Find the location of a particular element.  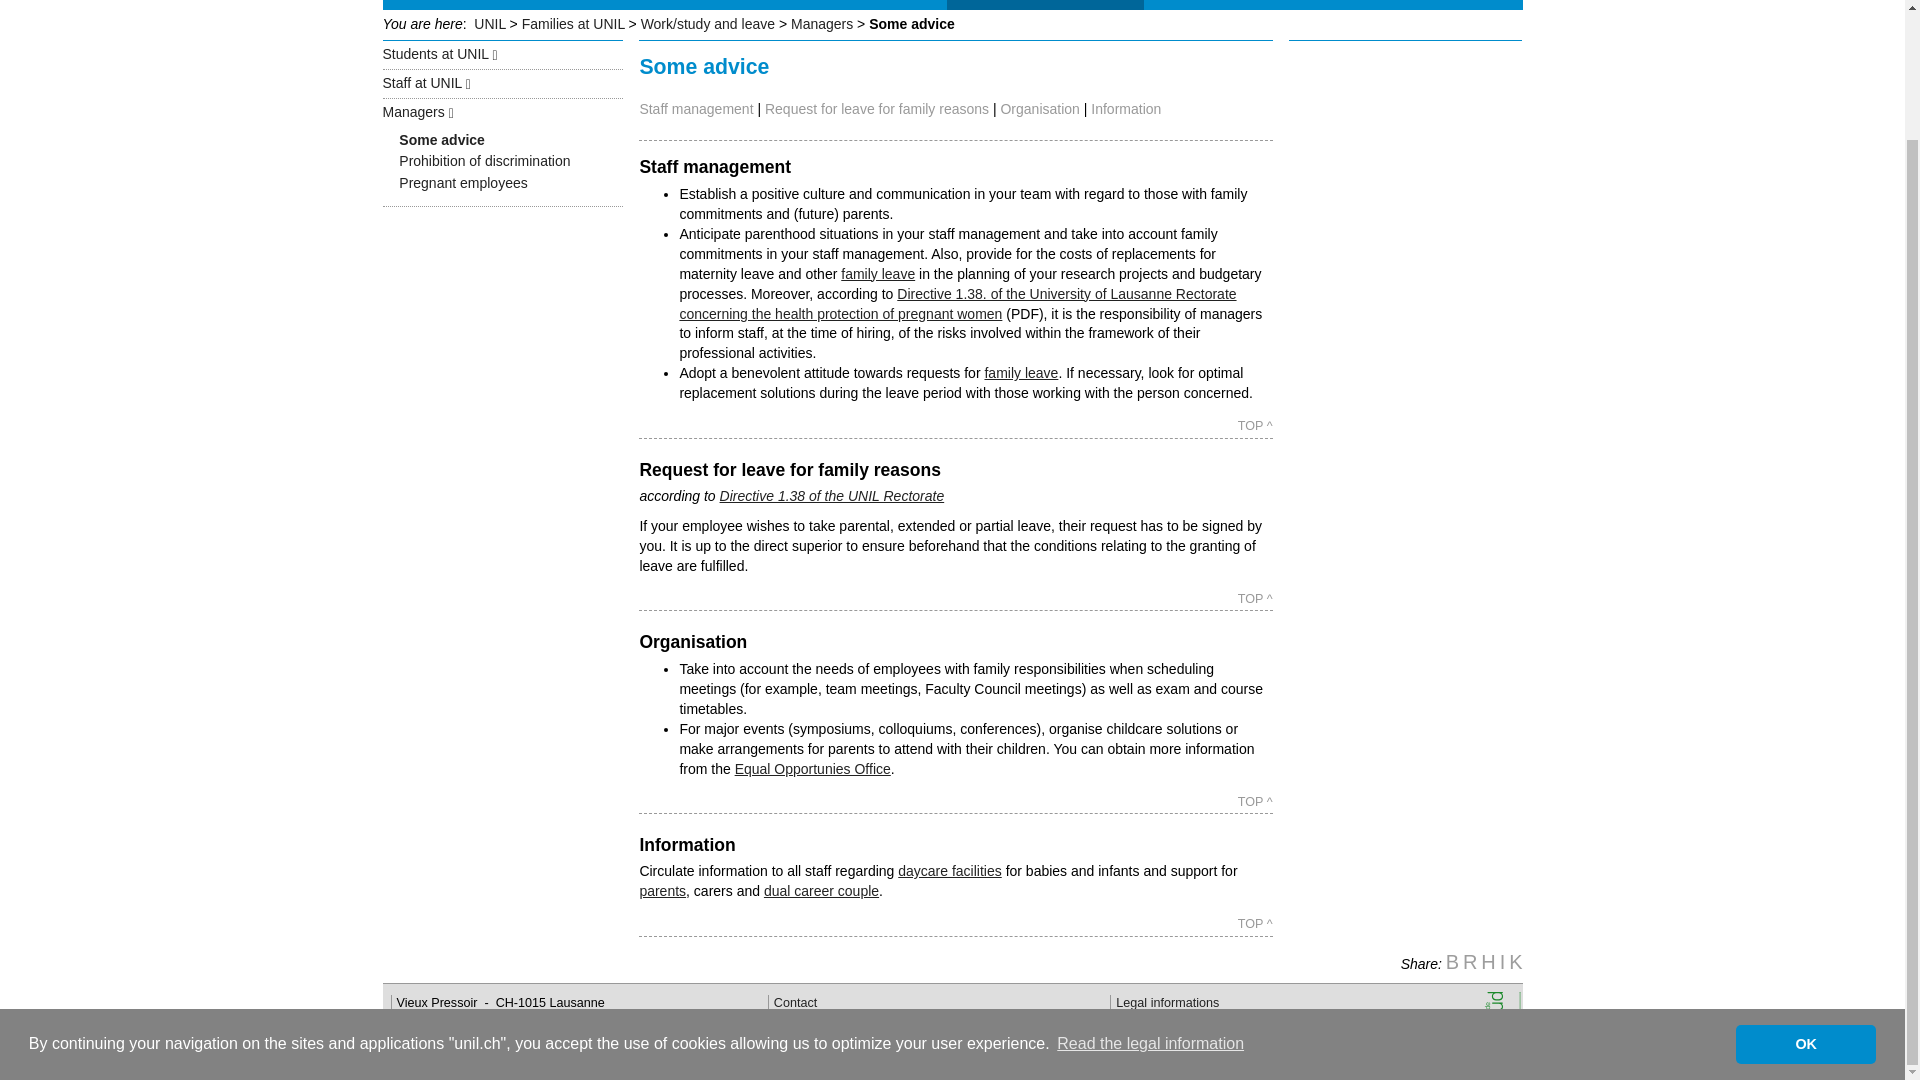

Family Carers is located at coordinates (878, 4).